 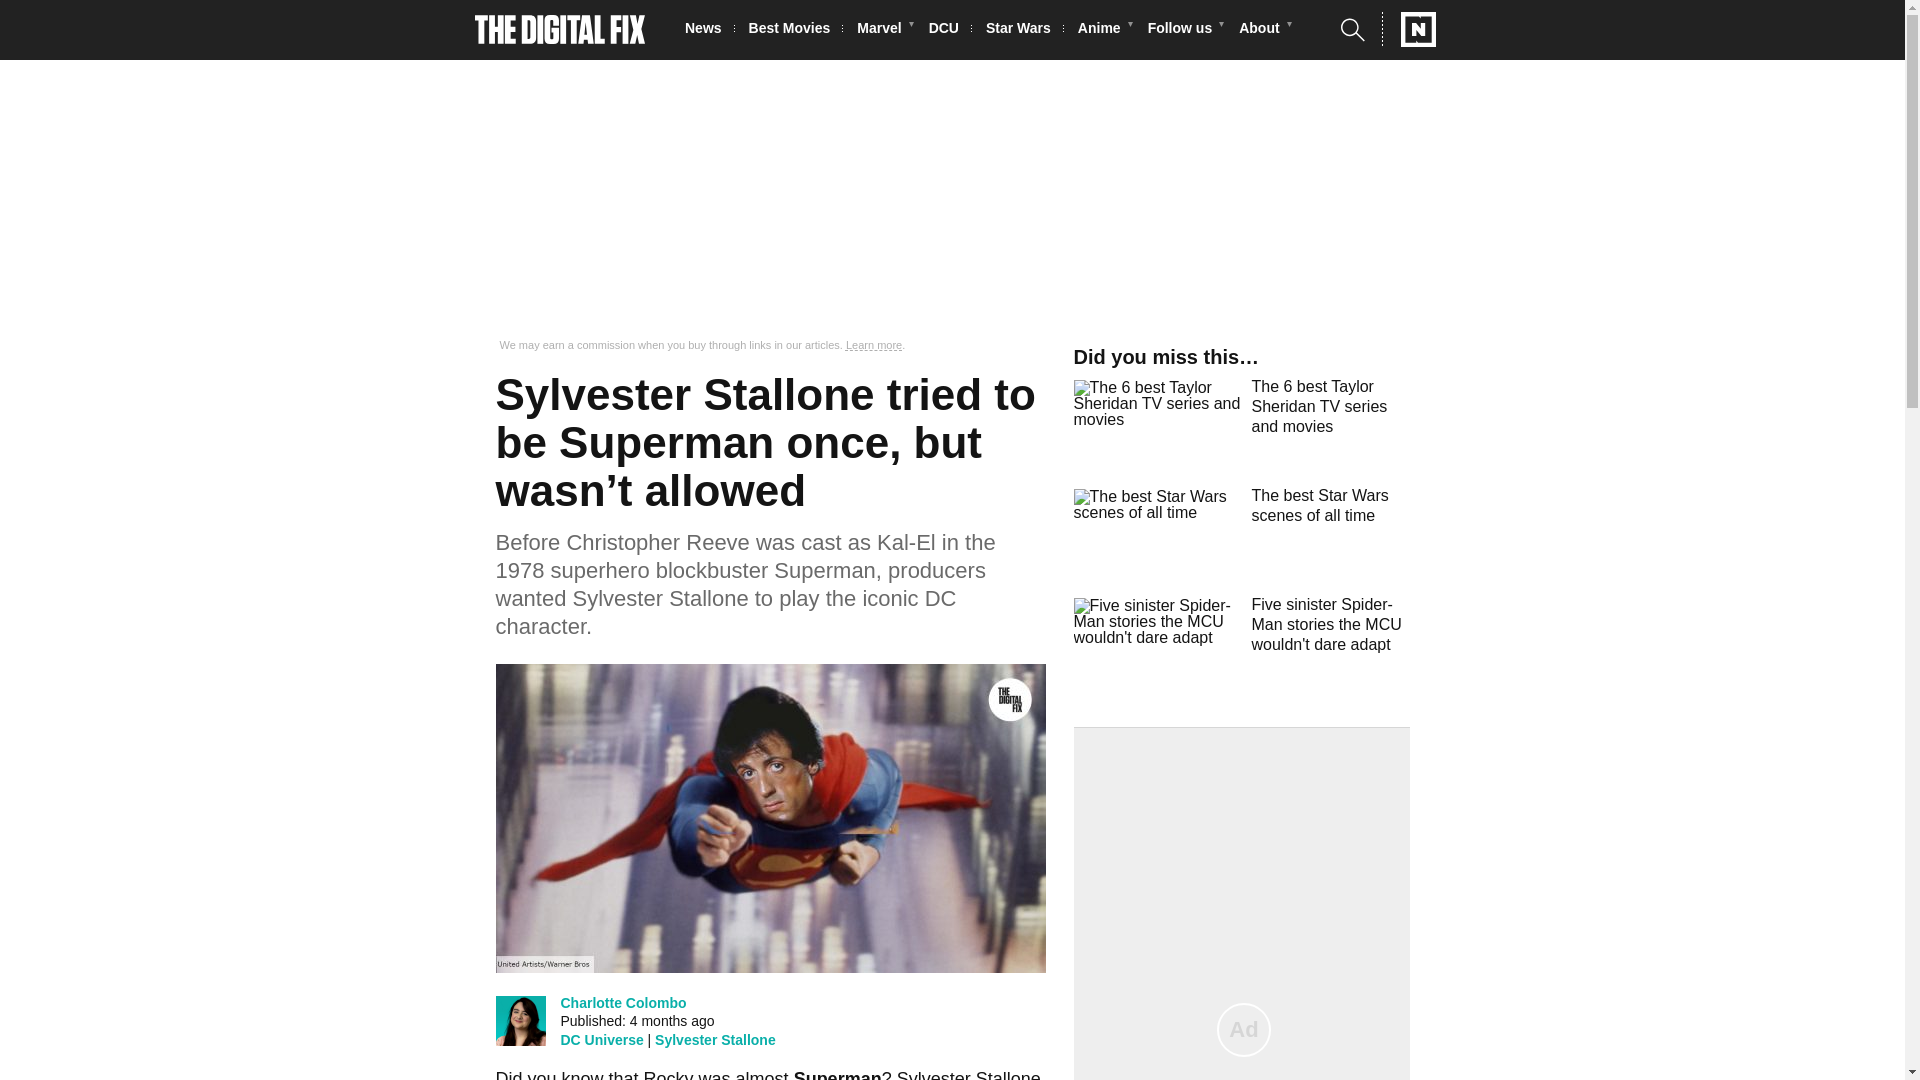 I want to click on DC Universe, so click(x=602, y=1040).